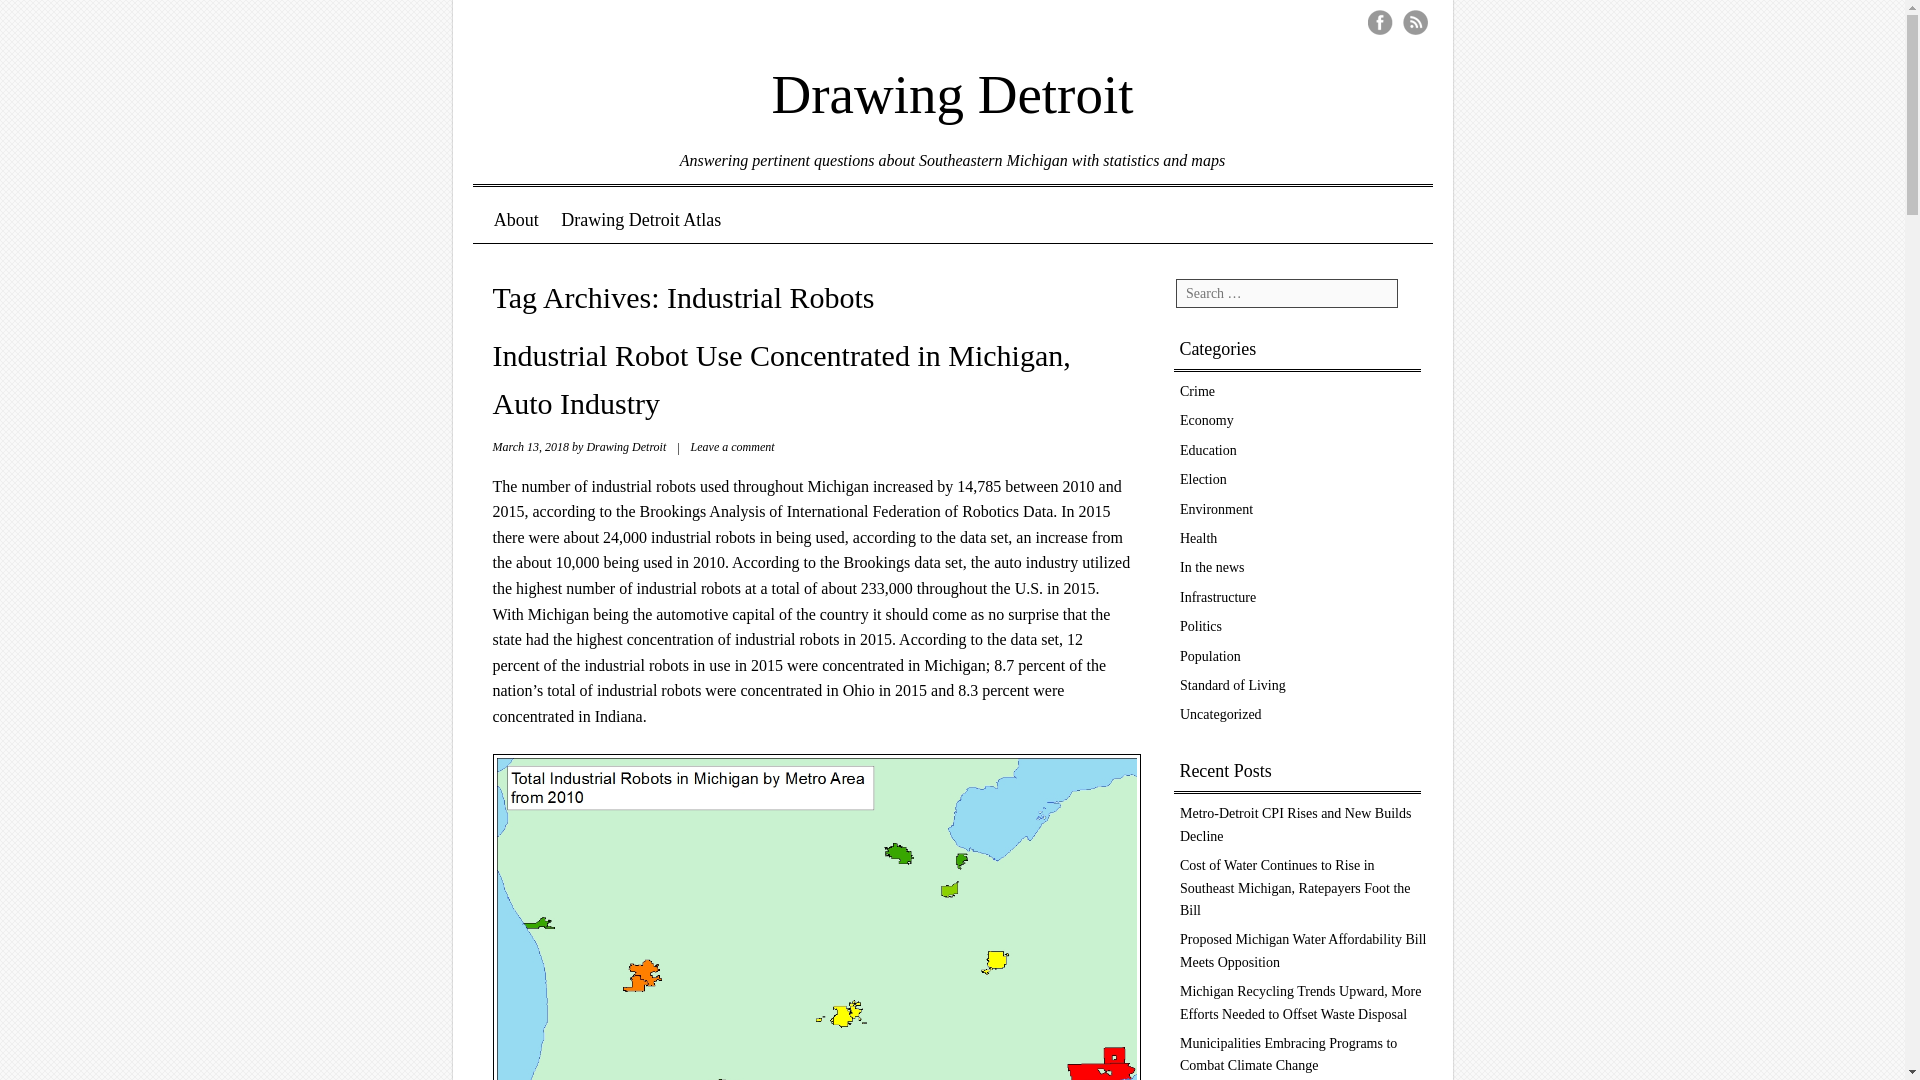  I want to click on Standard of Living, so click(1233, 686).